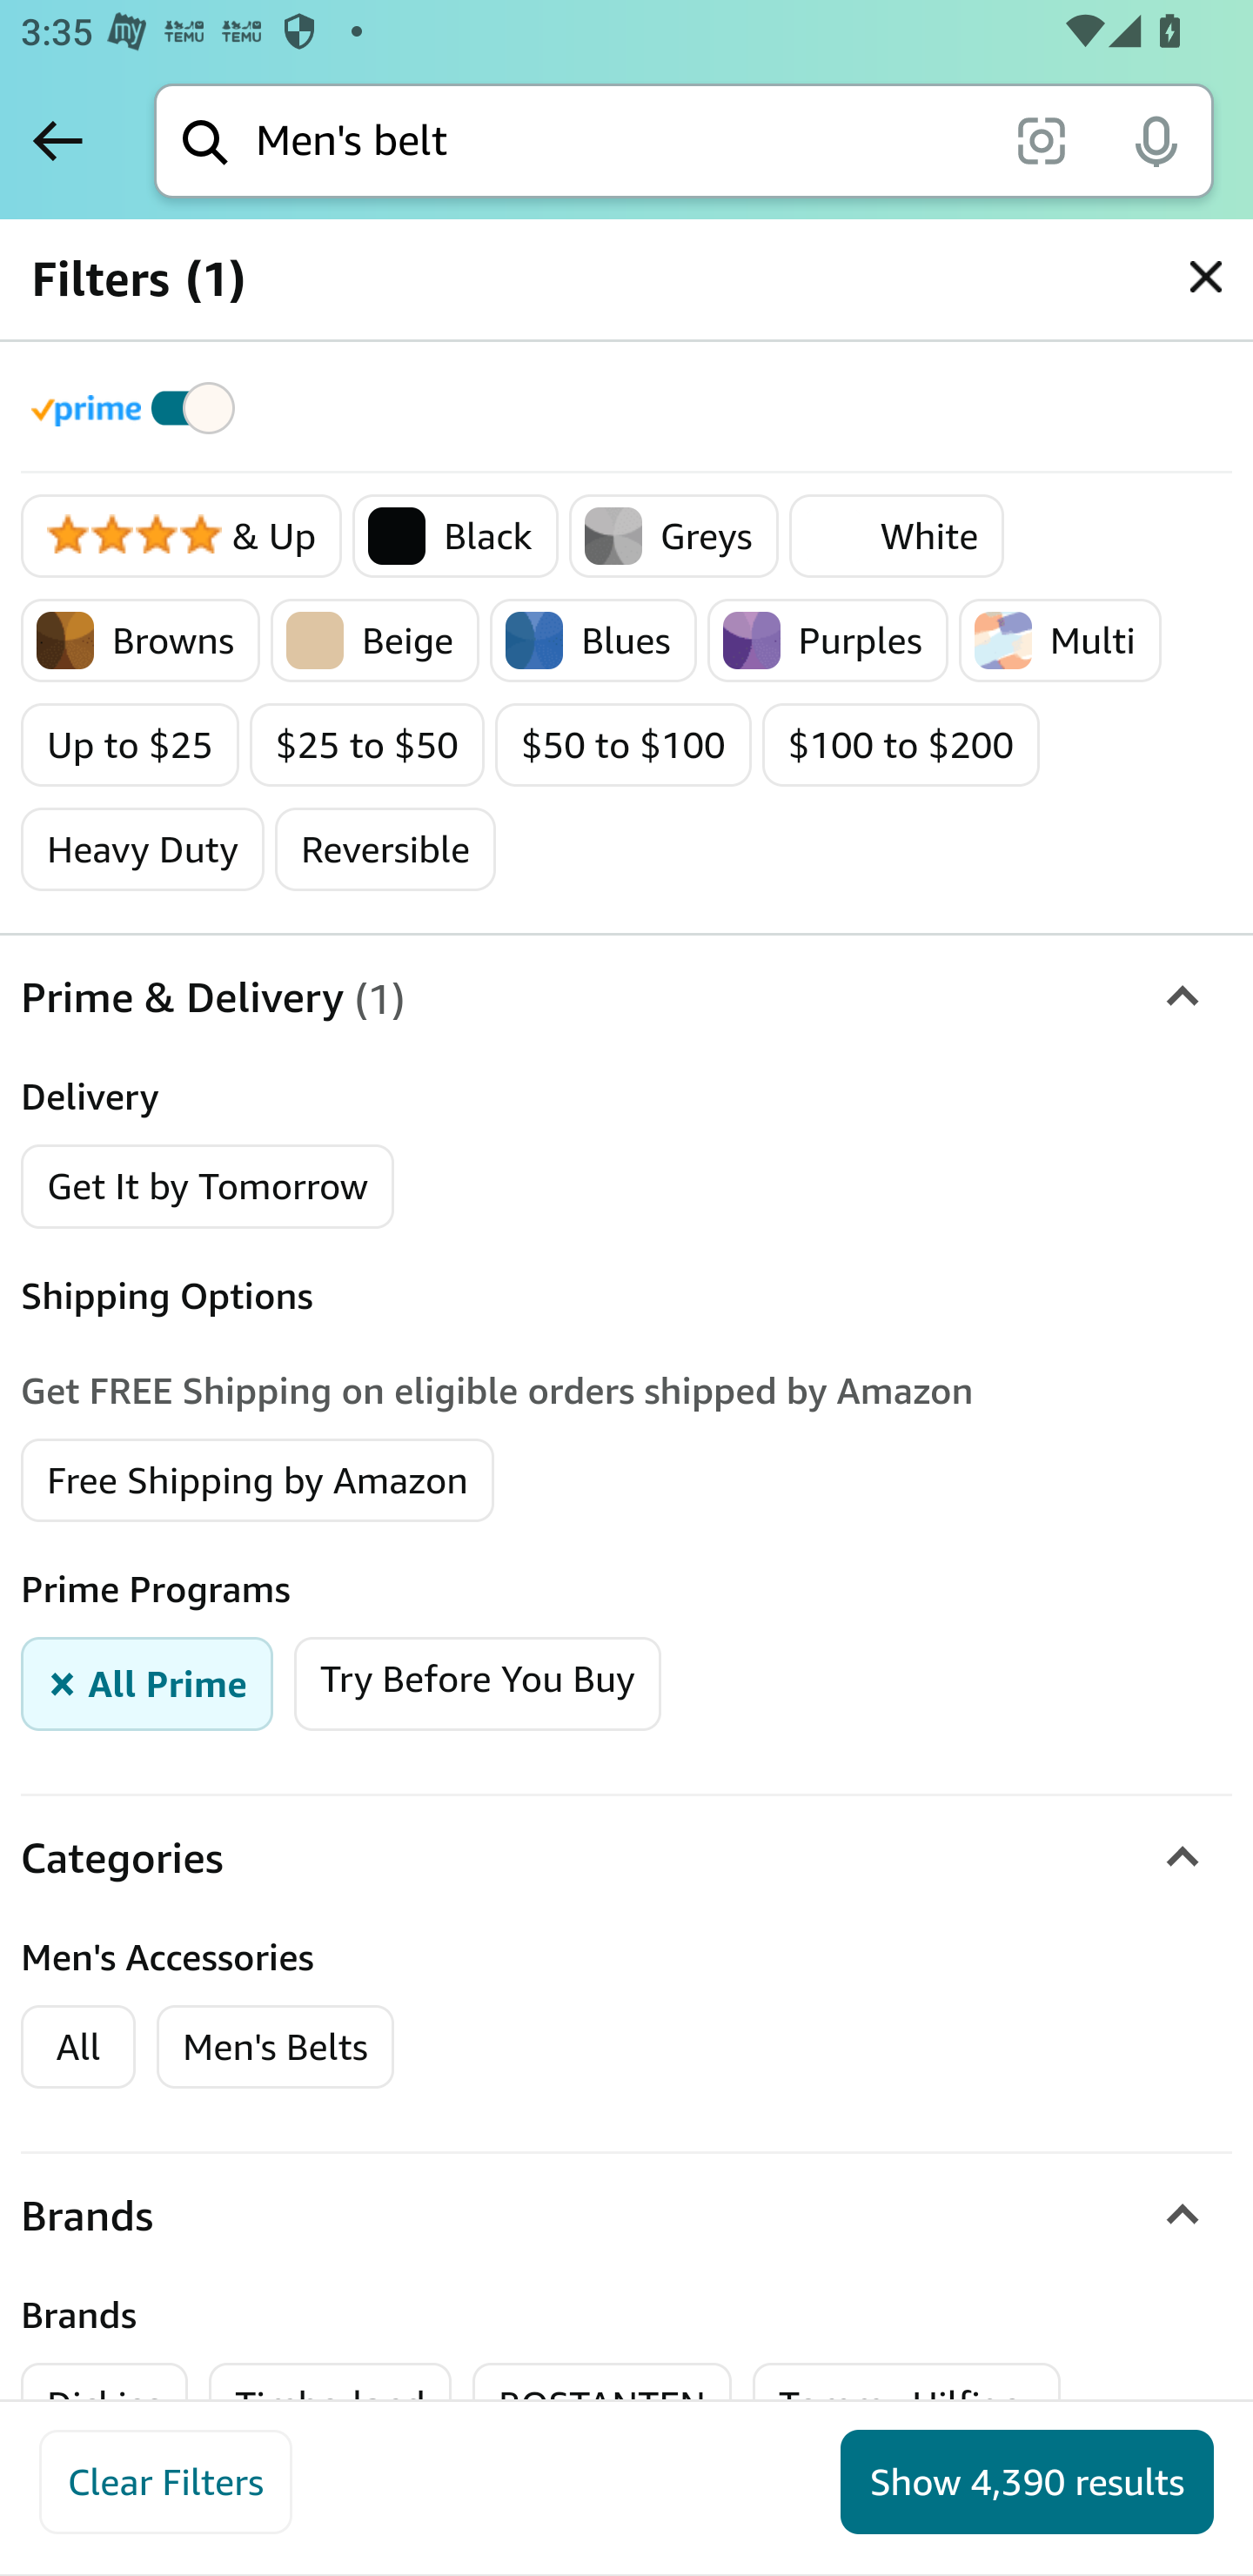  What do you see at coordinates (900, 745) in the screenshot?
I see `$100 to $200` at bounding box center [900, 745].